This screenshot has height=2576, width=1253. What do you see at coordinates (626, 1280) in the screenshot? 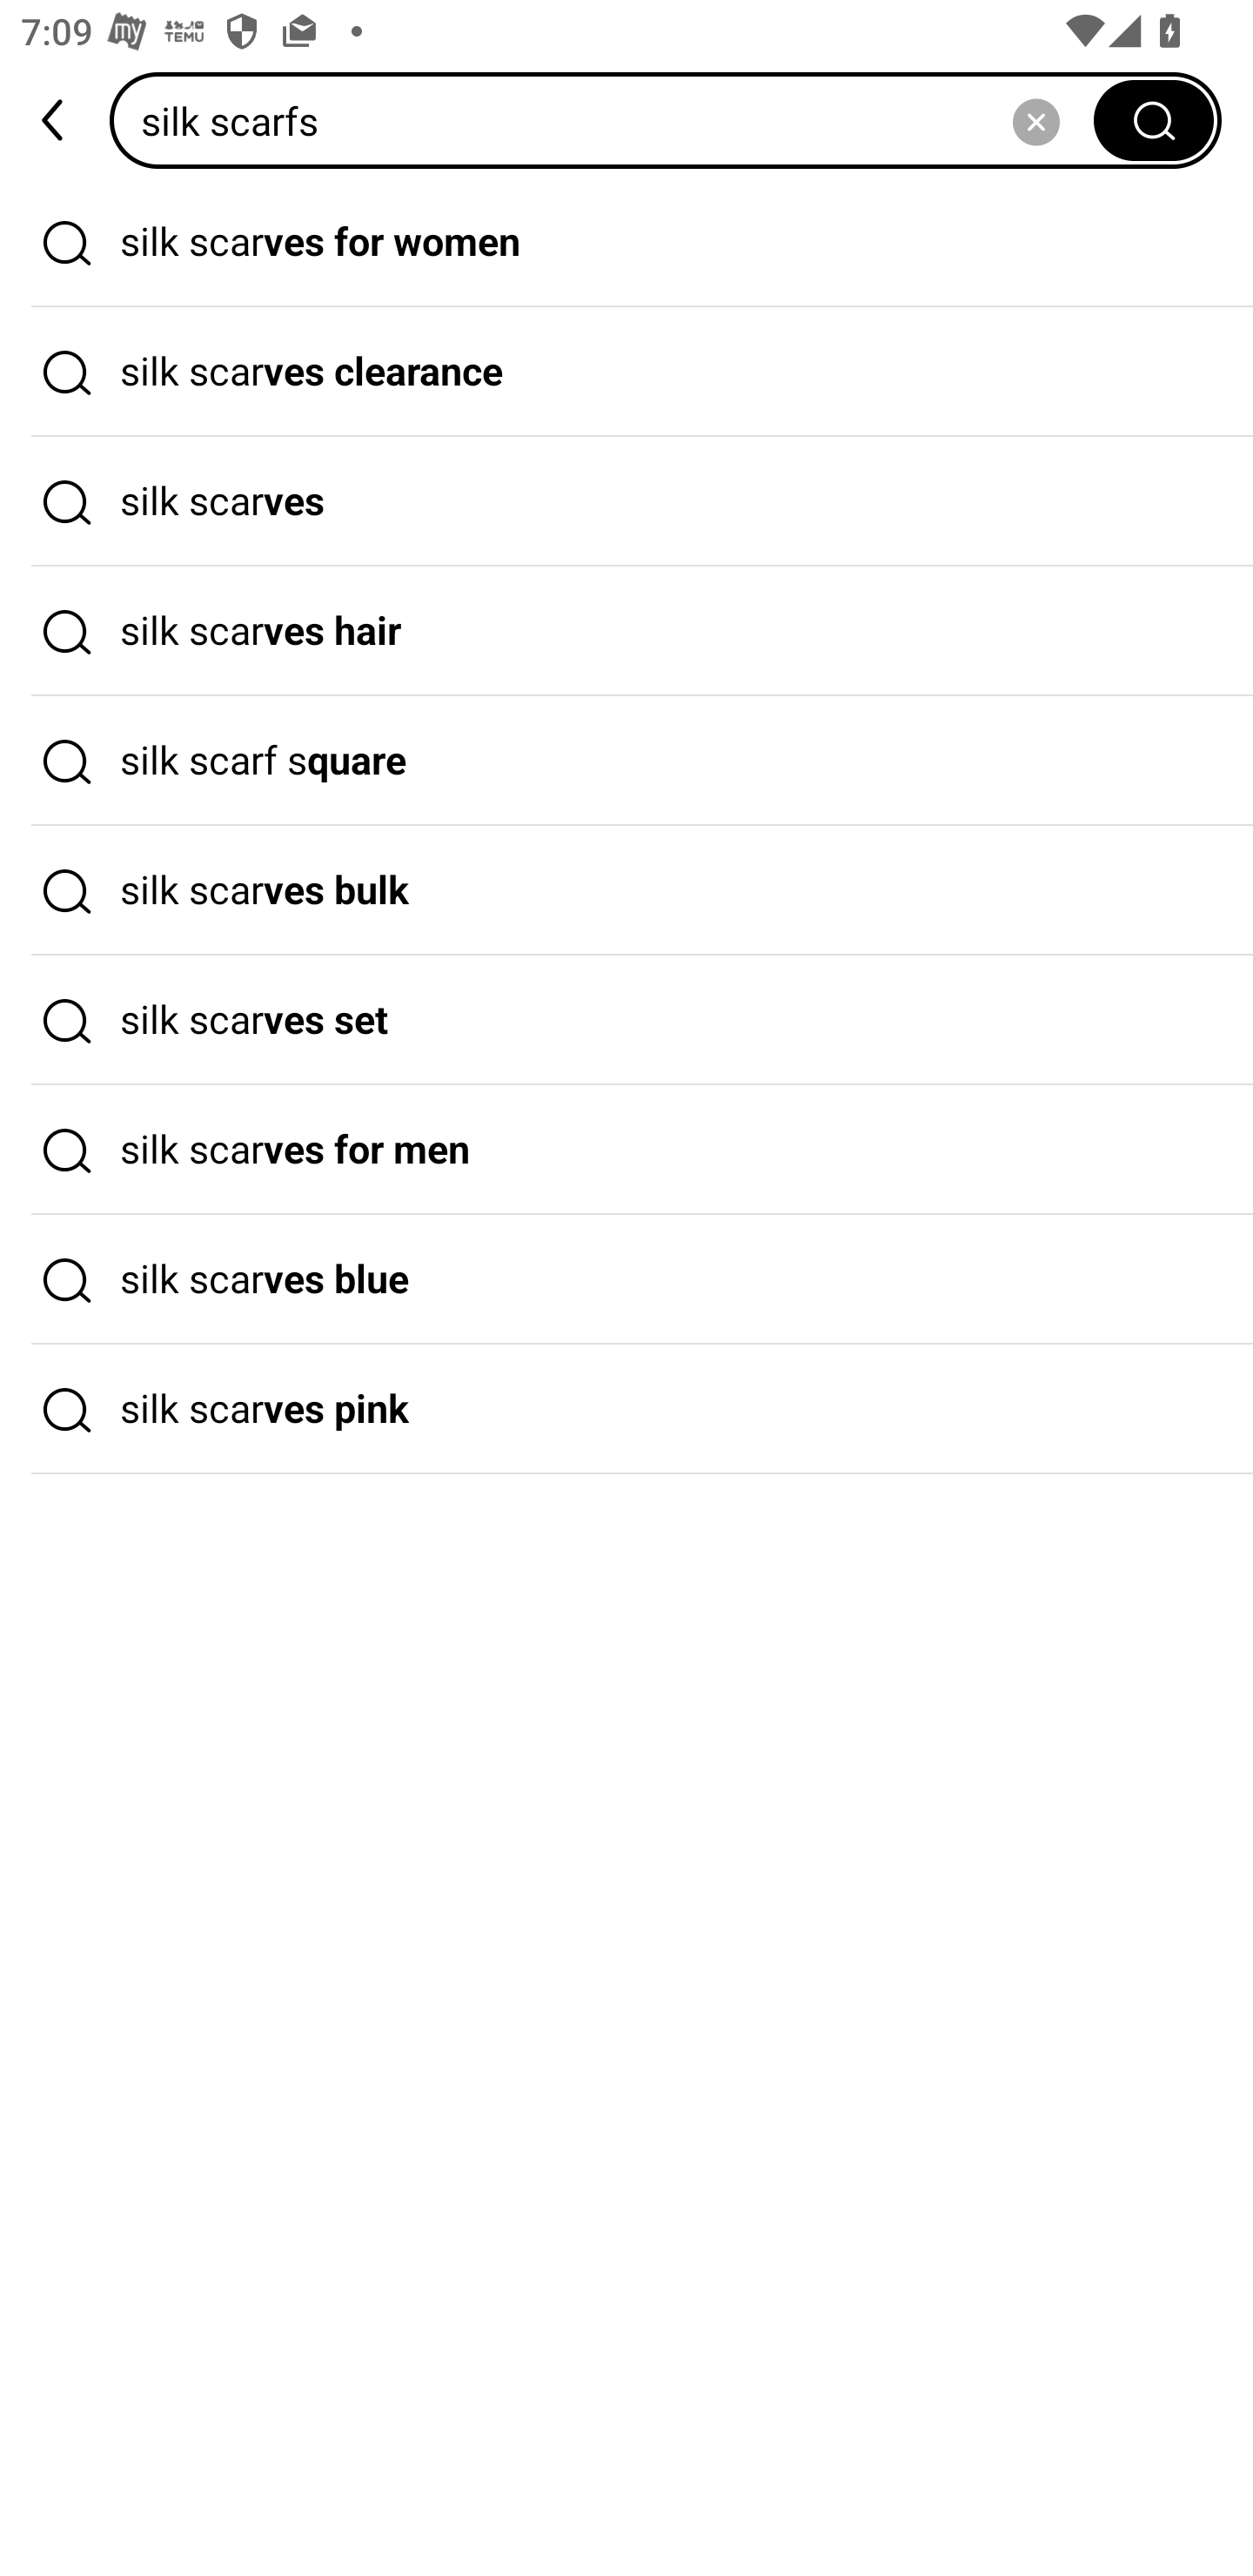
I see `silk scarves blue` at bounding box center [626, 1280].